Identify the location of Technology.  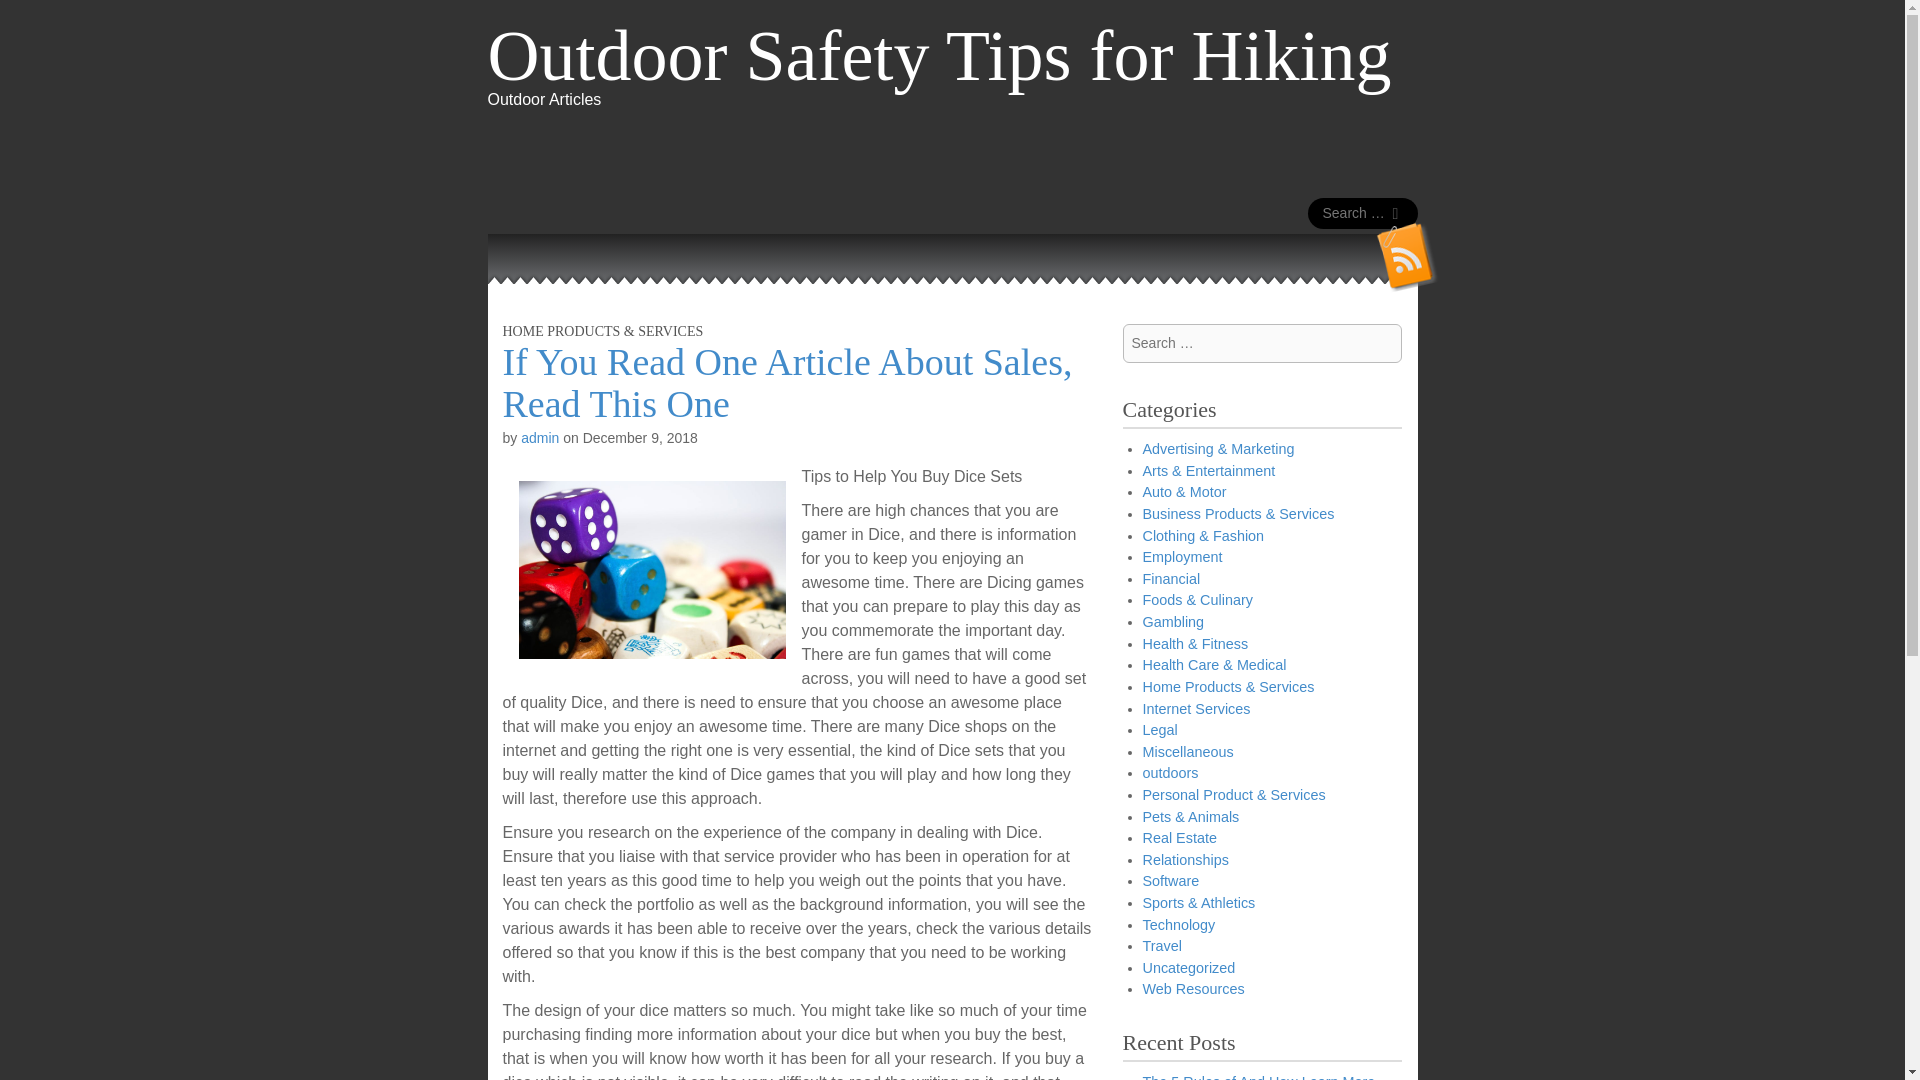
(1178, 924).